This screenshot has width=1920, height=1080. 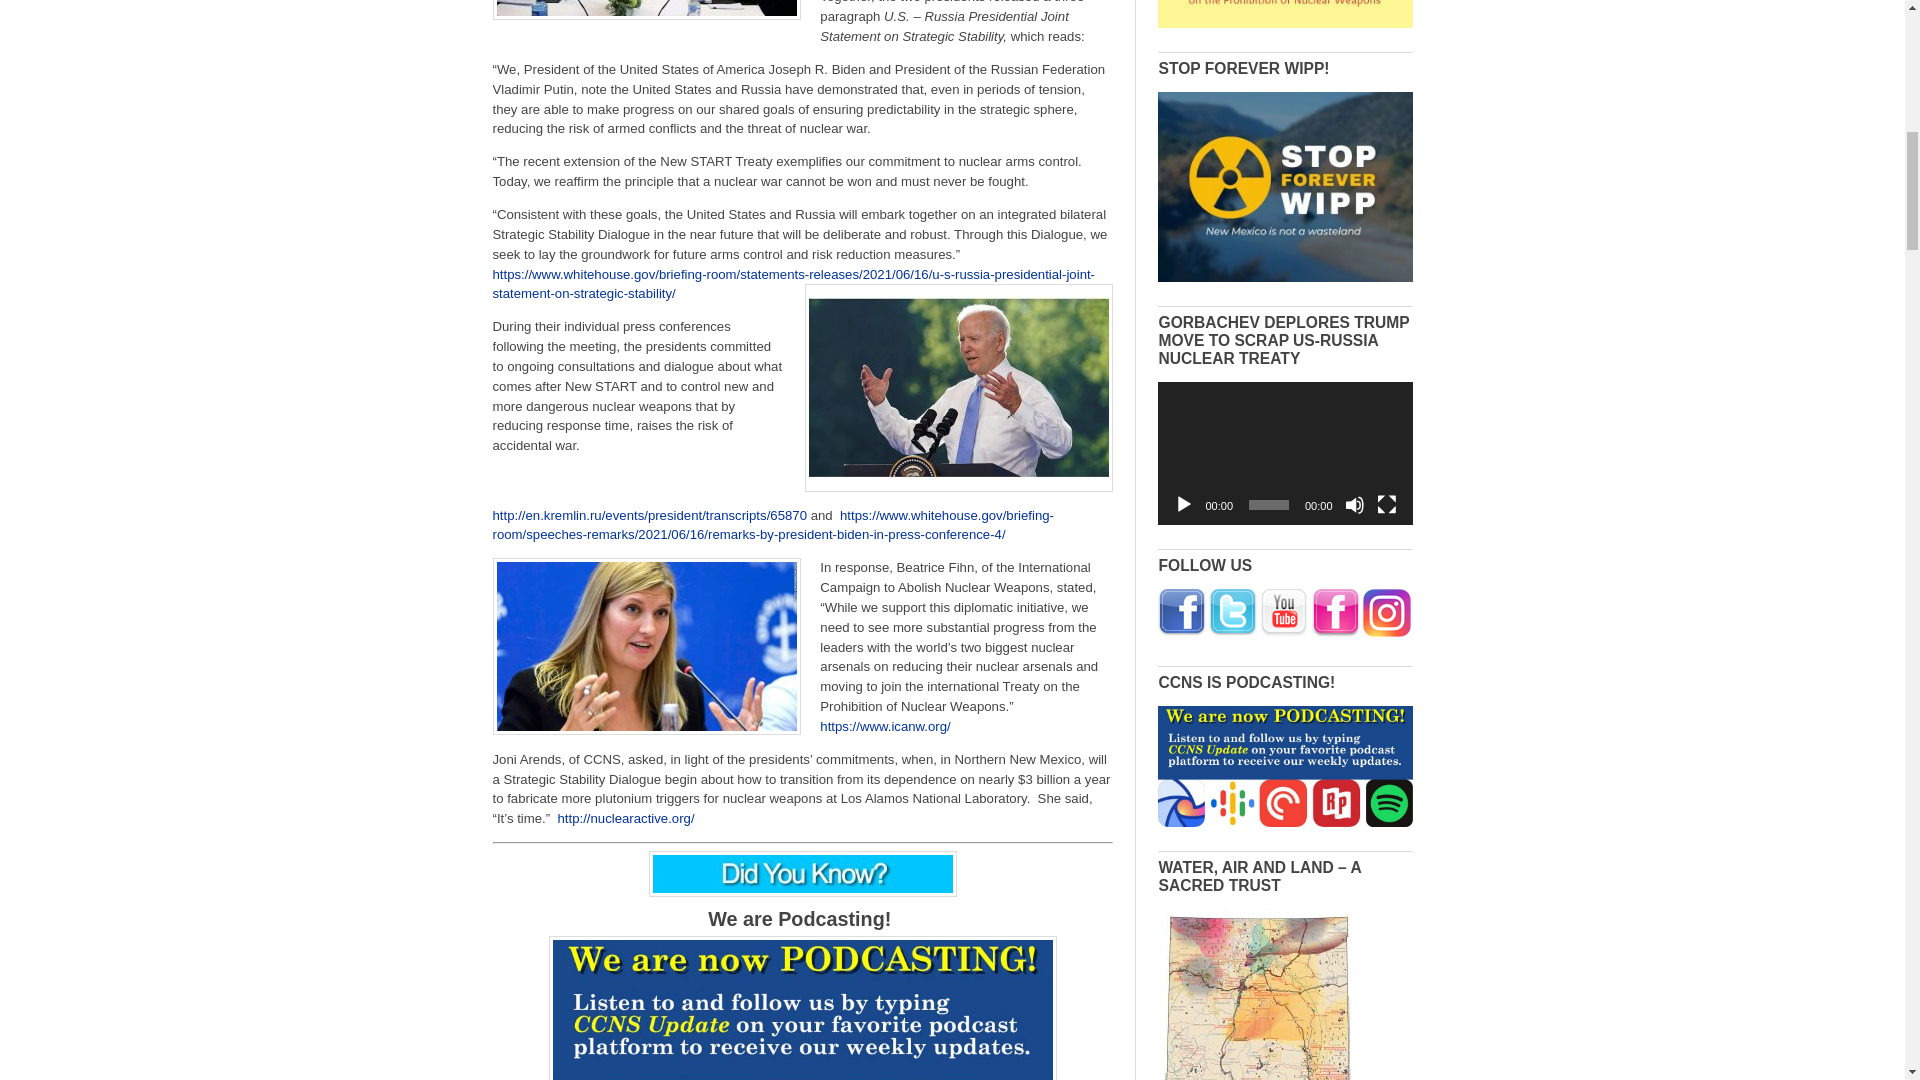 What do you see at coordinates (1386, 504) in the screenshot?
I see `Fullscreen` at bounding box center [1386, 504].